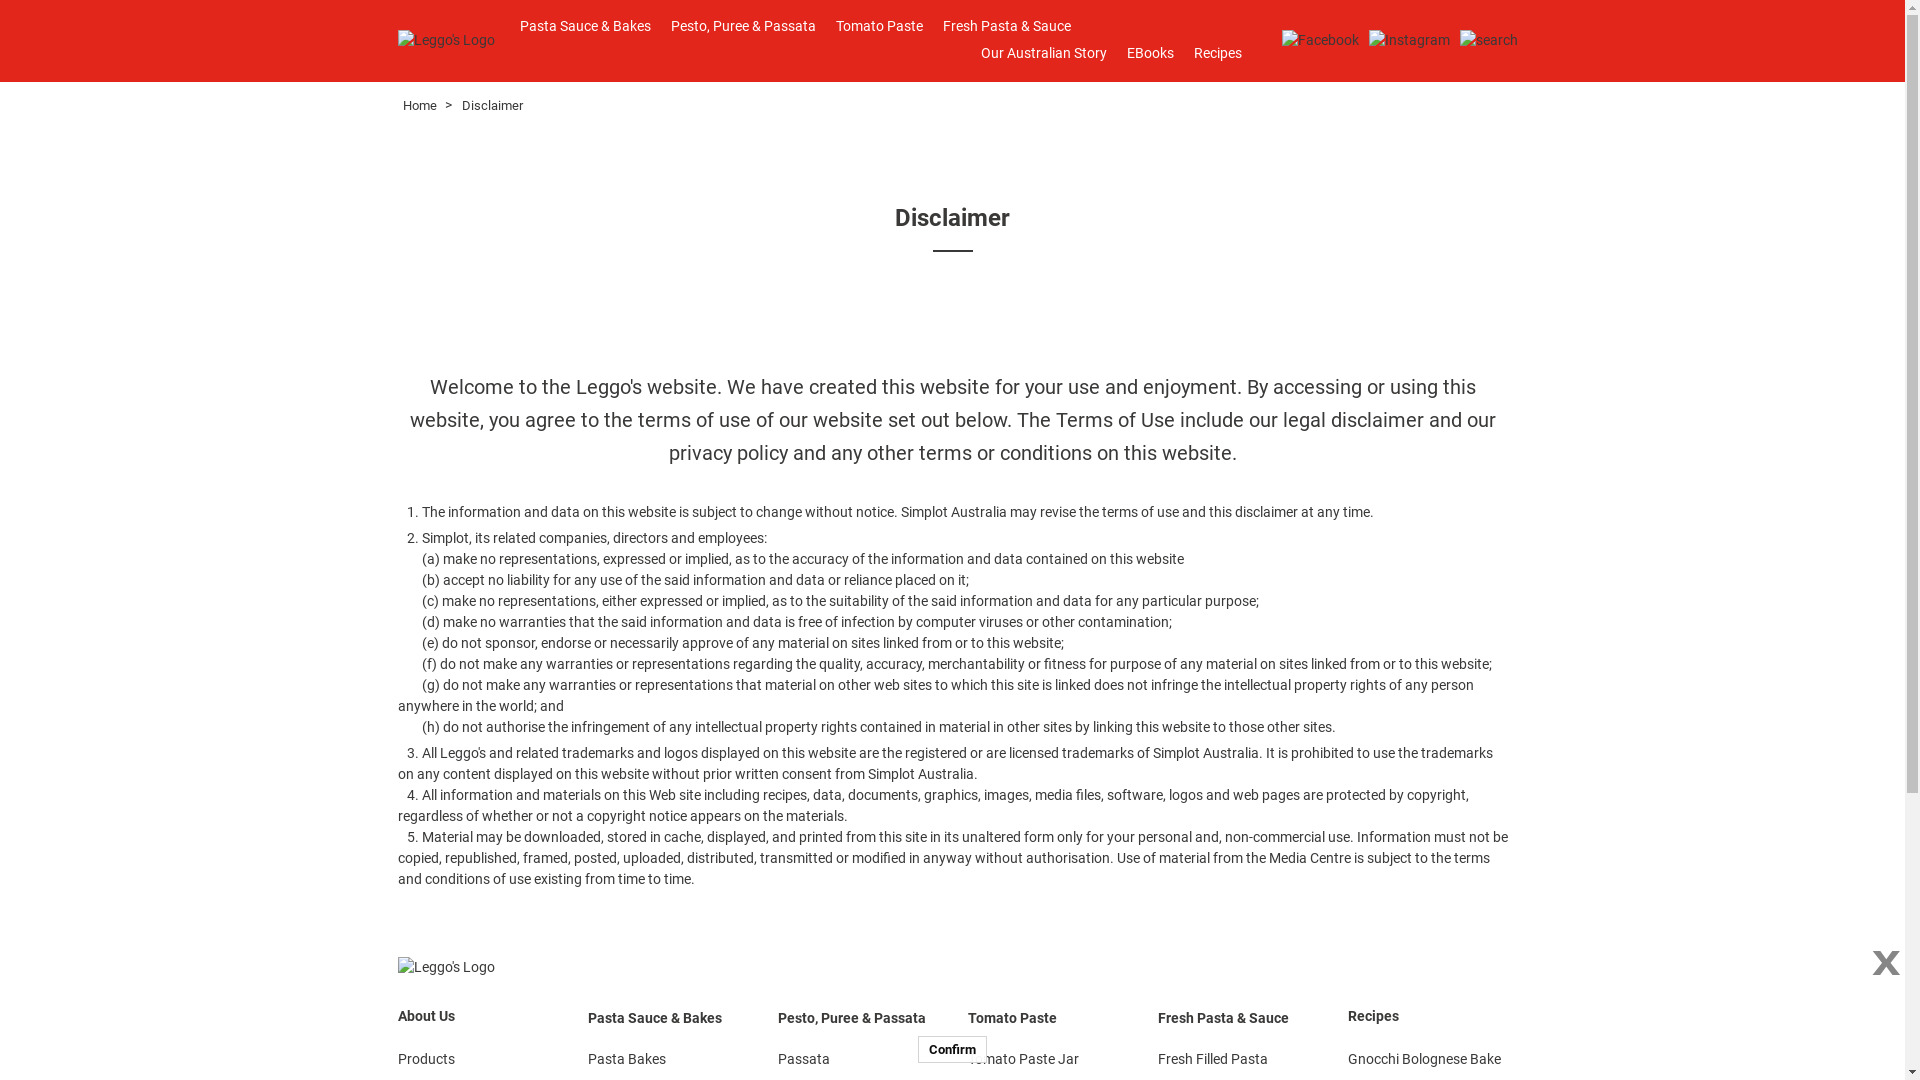  What do you see at coordinates (1238, 1060) in the screenshot?
I see `Fresh Filled Pasta` at bounding box center [1238, 1060].